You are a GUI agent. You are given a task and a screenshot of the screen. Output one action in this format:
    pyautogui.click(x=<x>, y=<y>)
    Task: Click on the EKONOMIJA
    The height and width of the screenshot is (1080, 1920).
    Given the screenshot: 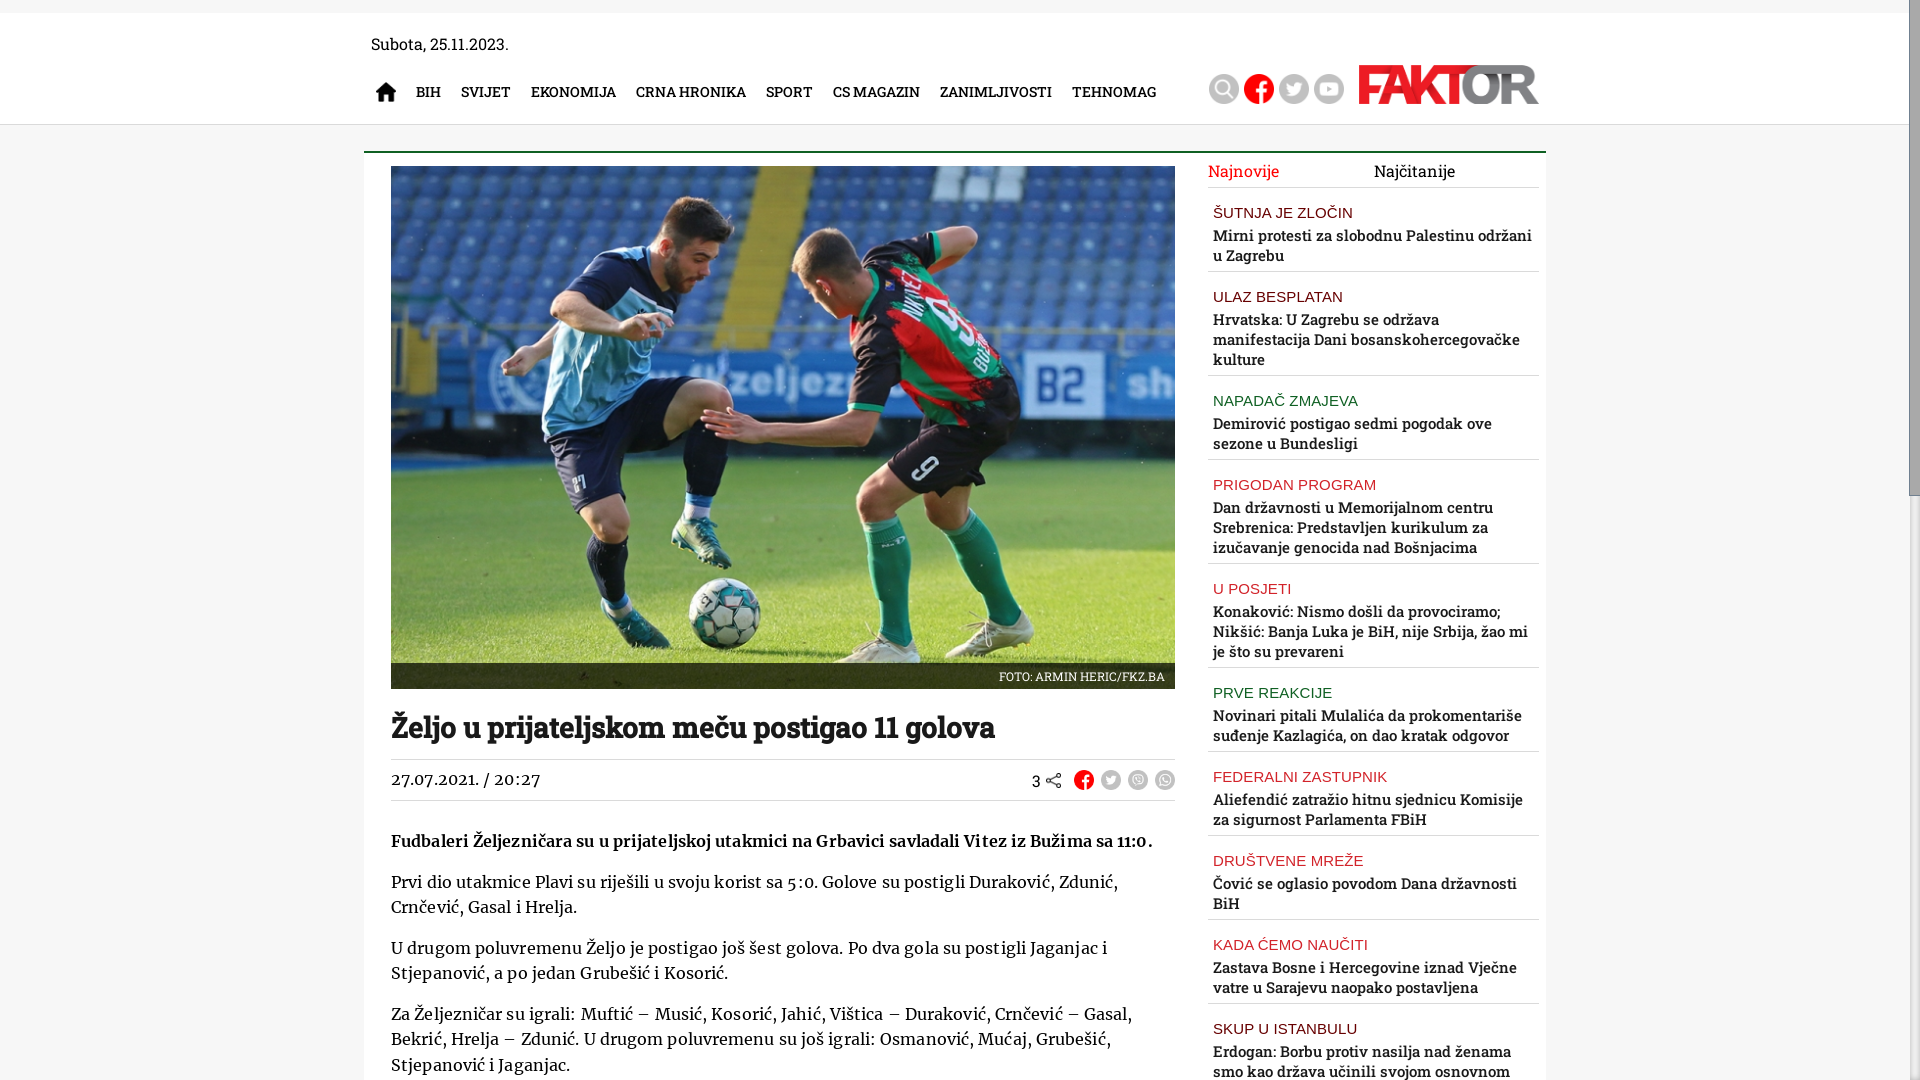 What is the action you would take?
    pyautogui.click(x=578, y=92)
    